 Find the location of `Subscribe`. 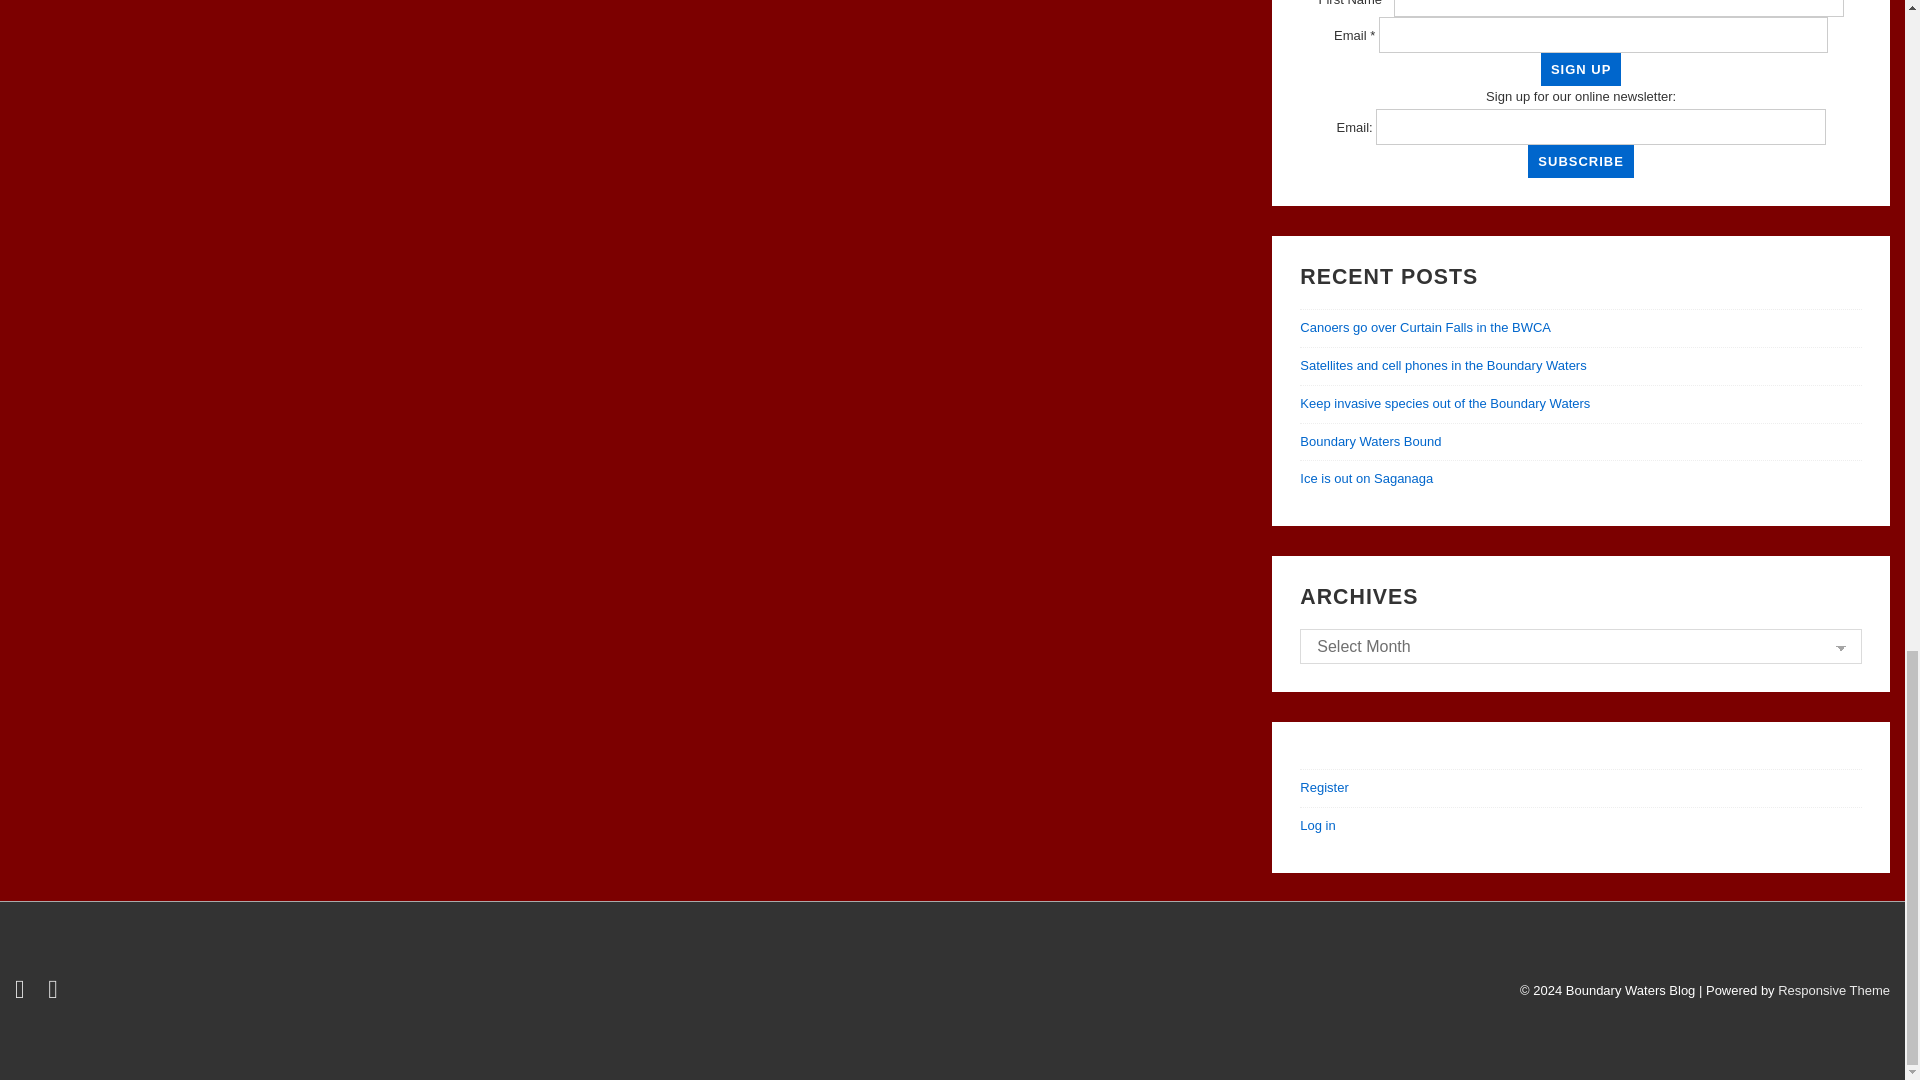

Subscribe is located at coordinates (1580, 161).